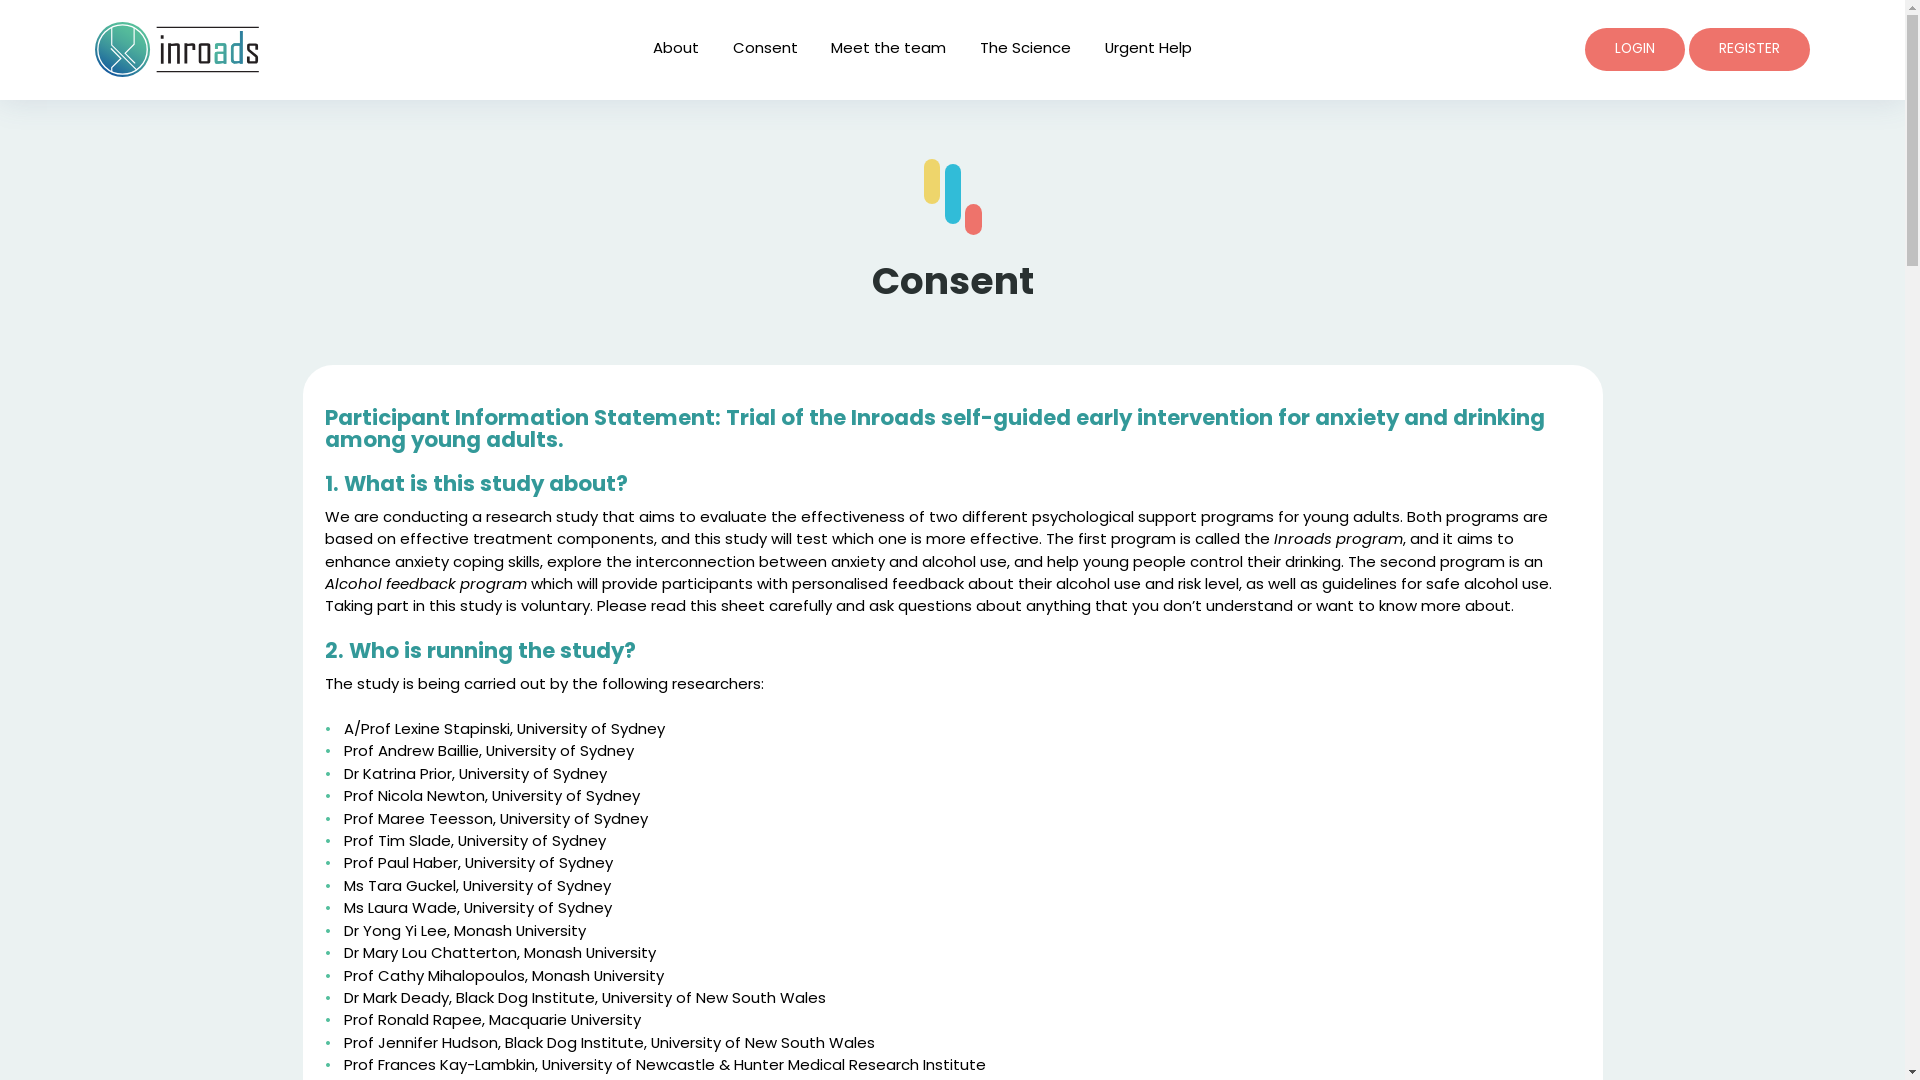  What do you see at coordinates (766, 50) in the screenshot?
I see `Consent` at bounding box center [766, 50].